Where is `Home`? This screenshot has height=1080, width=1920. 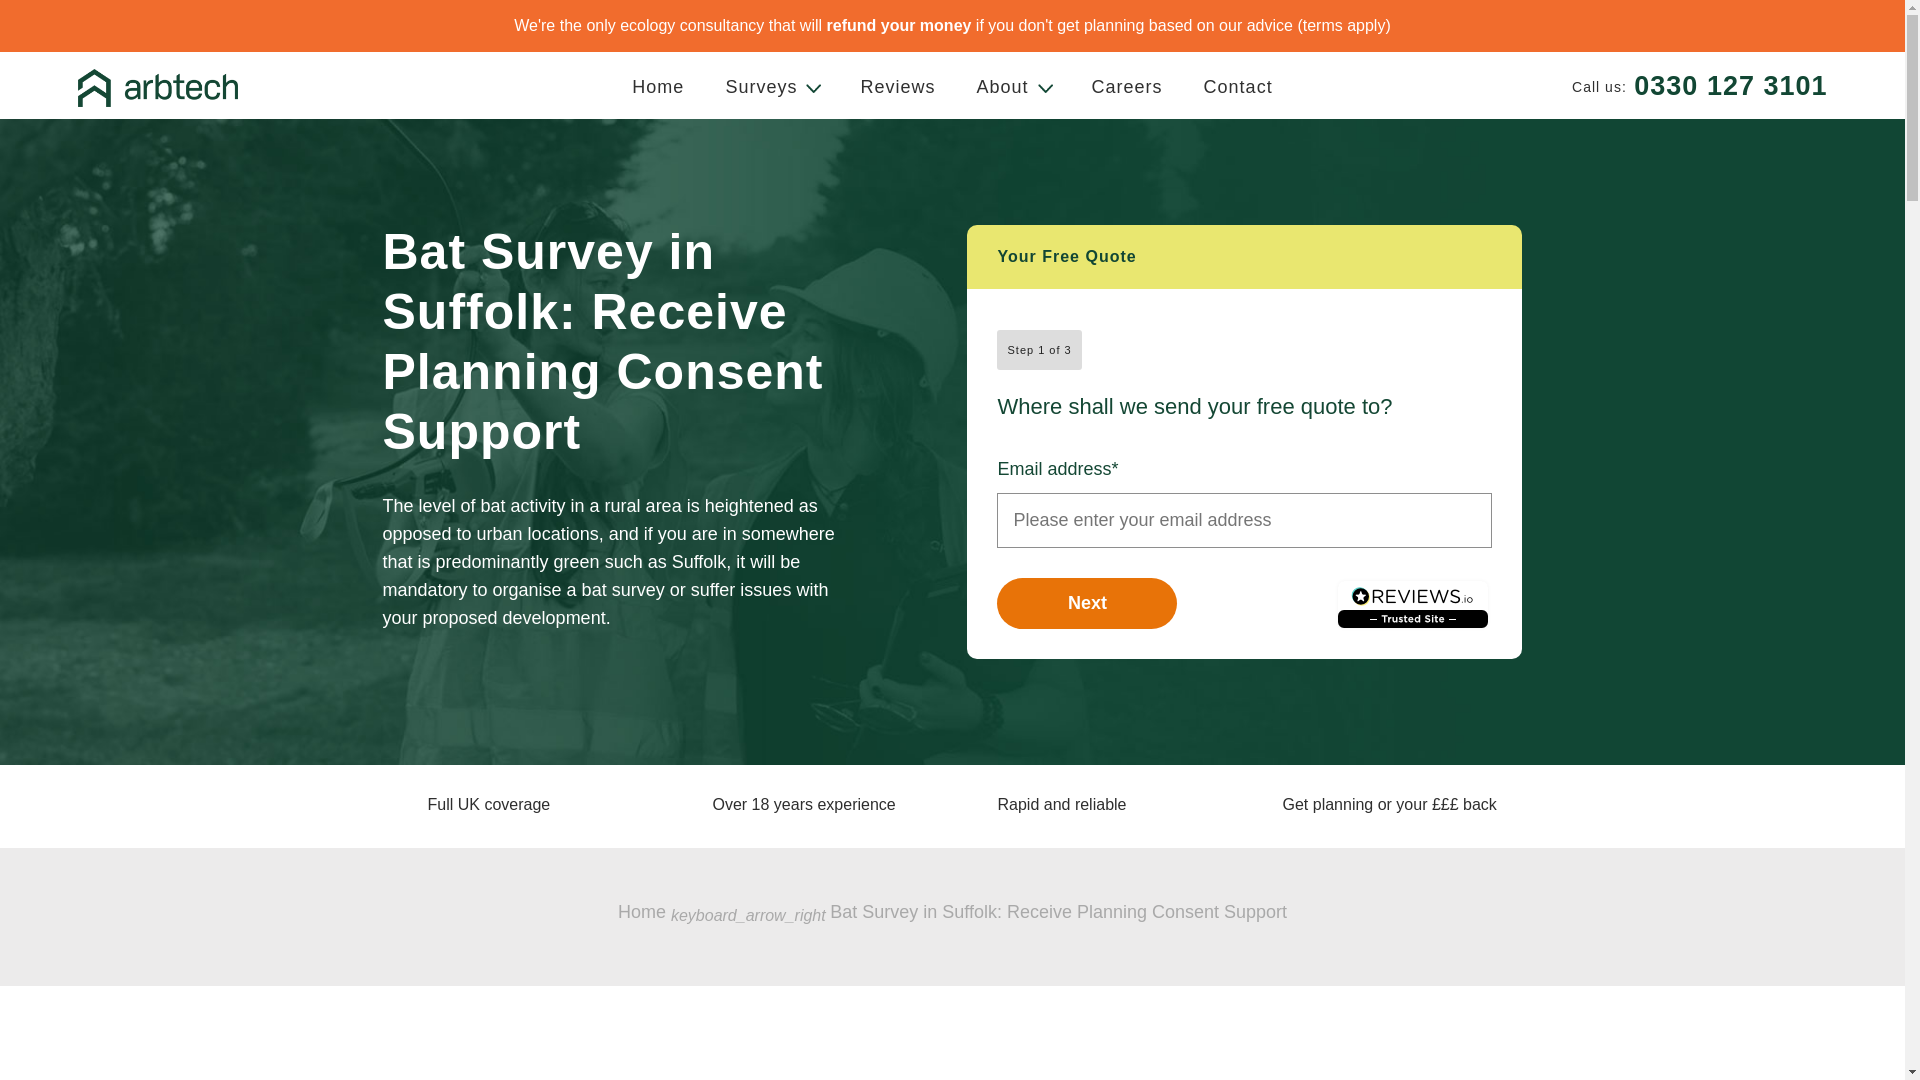
Home is located at coordinates (642, 912).